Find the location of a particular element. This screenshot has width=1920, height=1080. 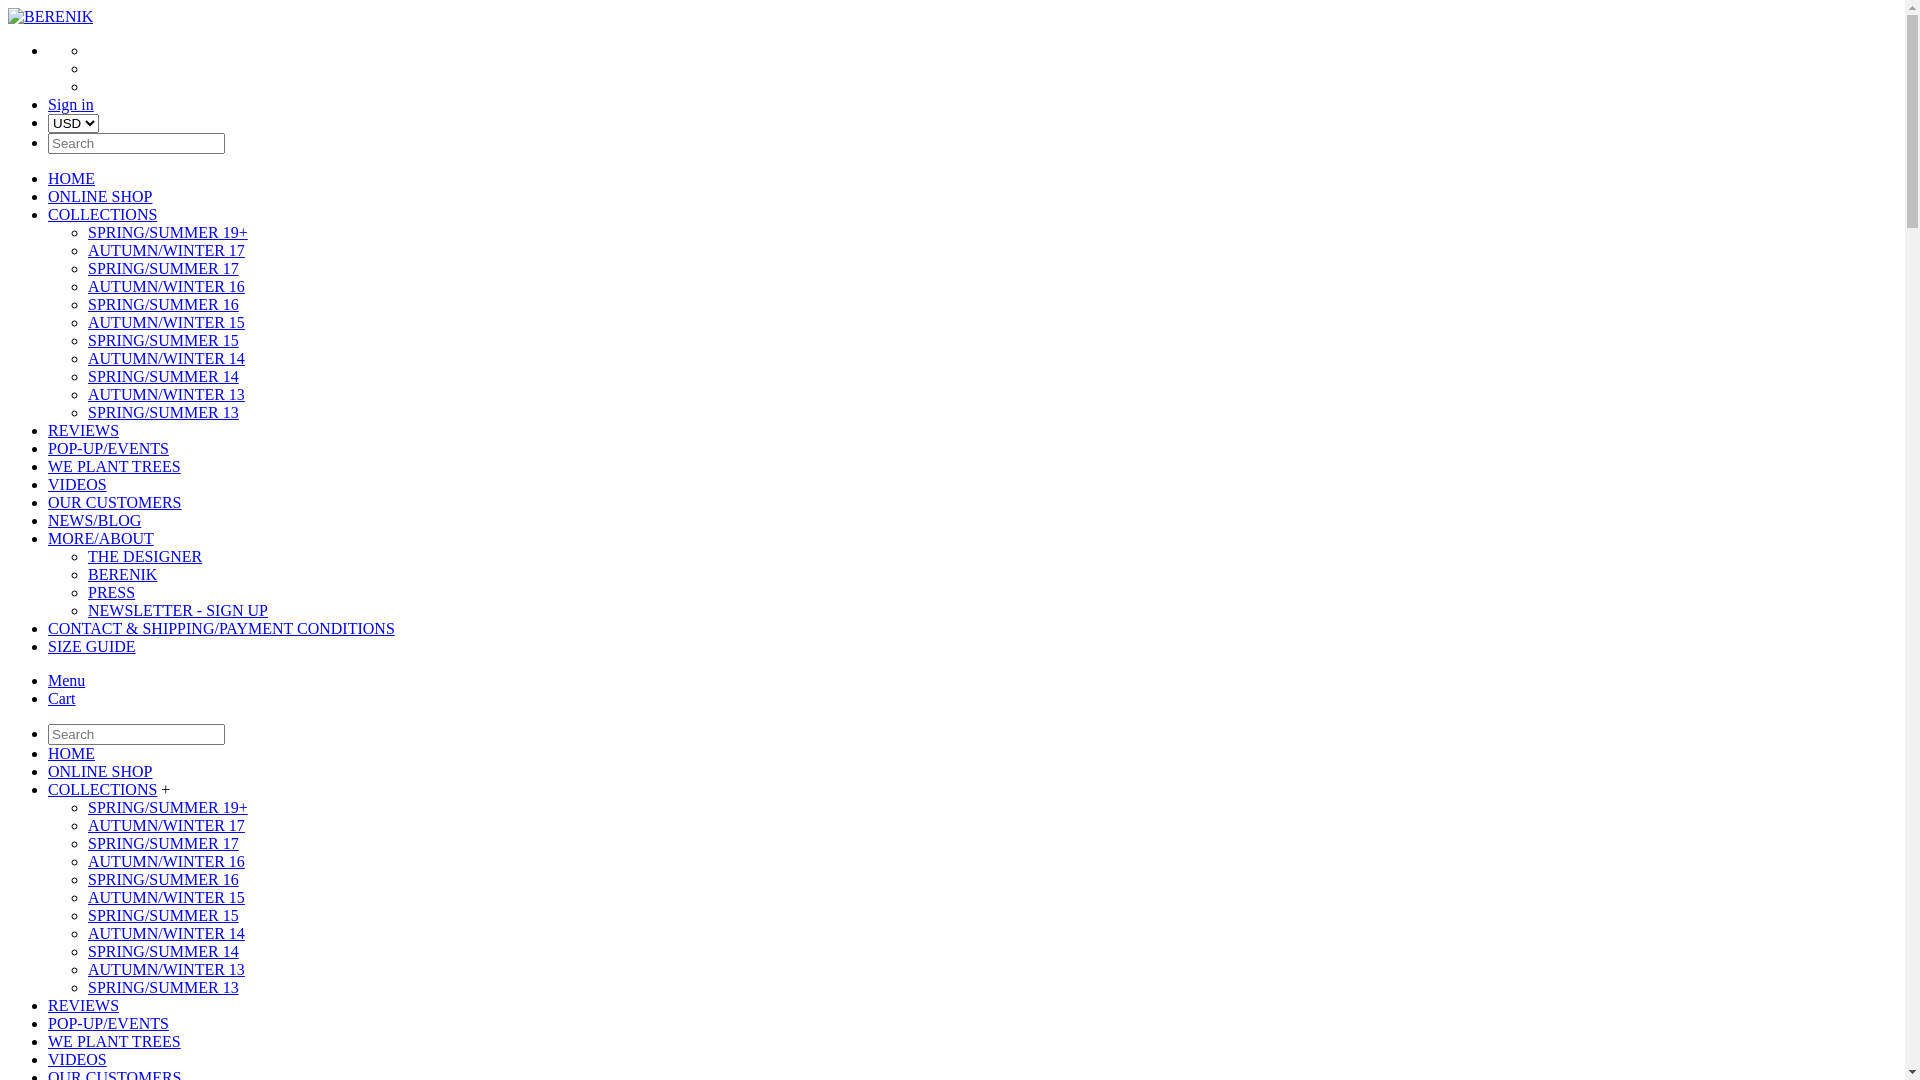

AUTUMN/WINTER 13 is located at coordinates (166, 970).